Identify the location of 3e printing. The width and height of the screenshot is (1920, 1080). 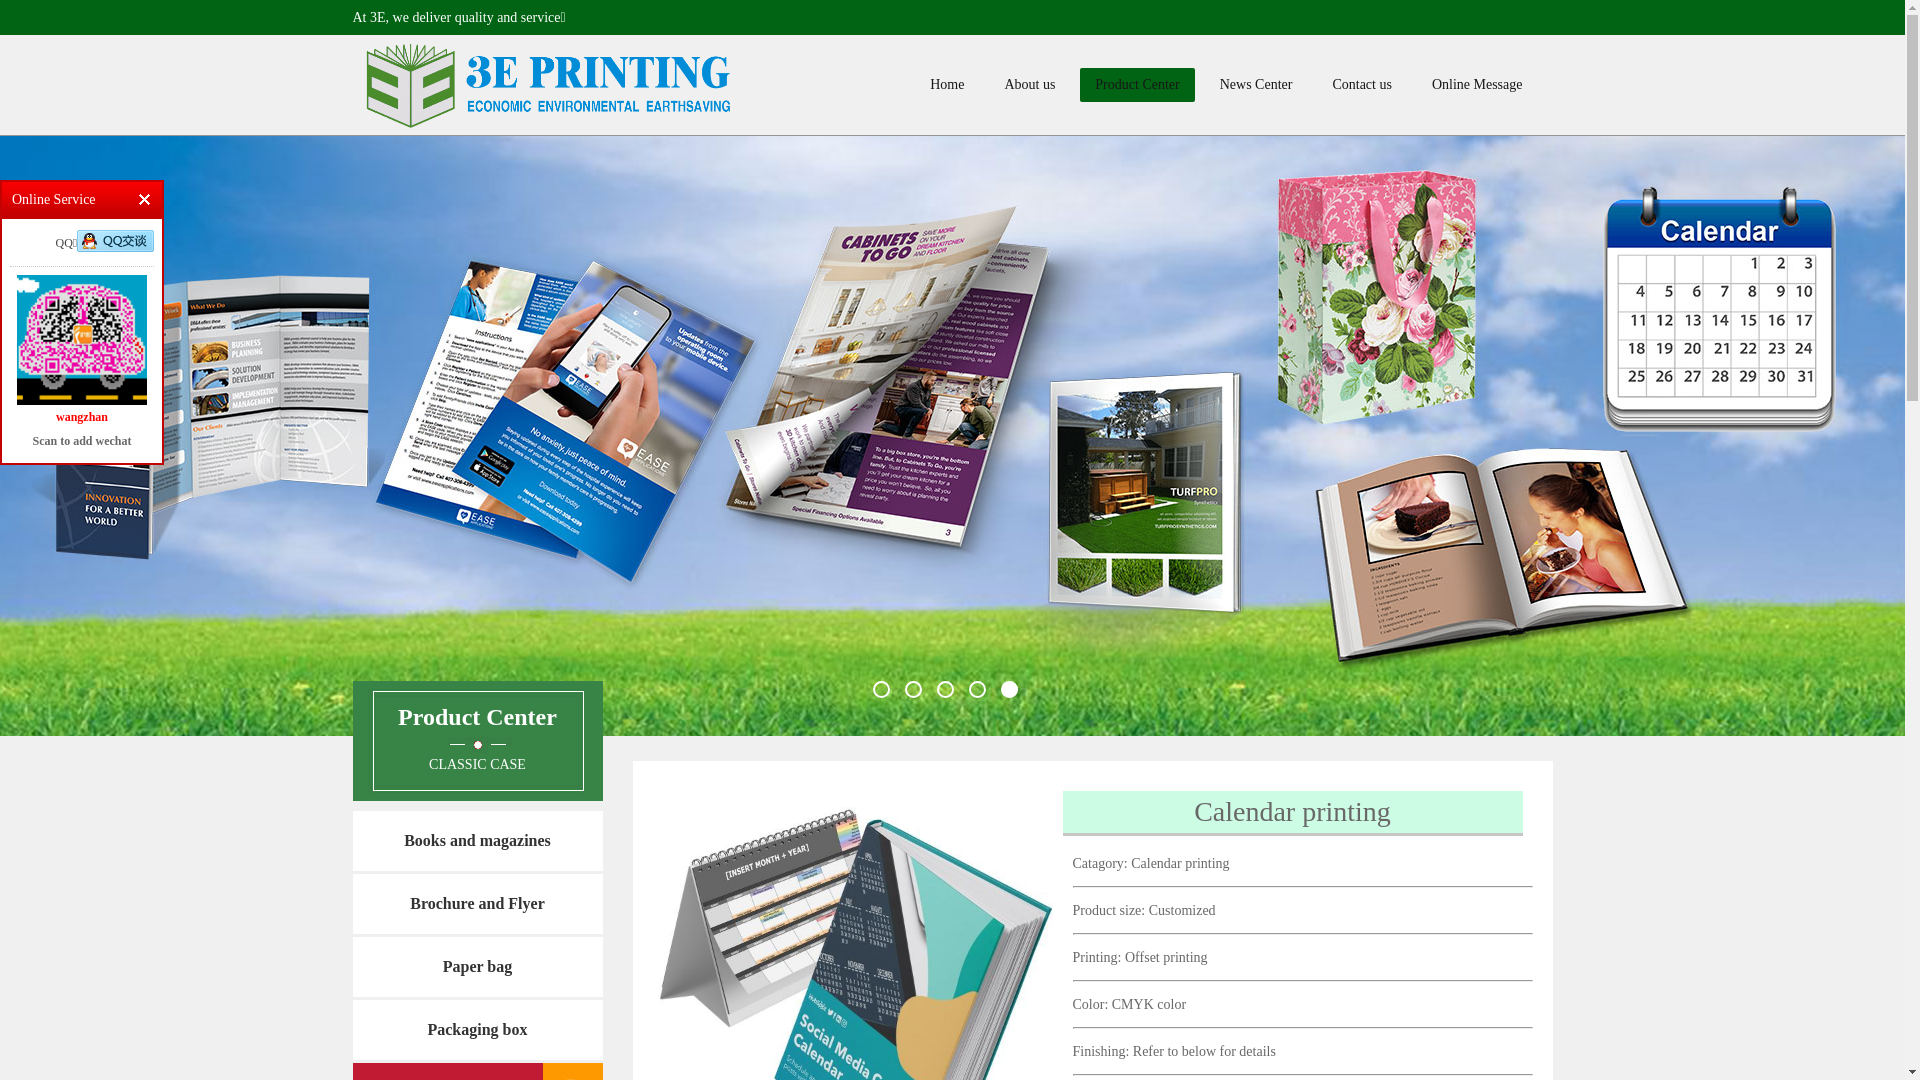
(552, 86).